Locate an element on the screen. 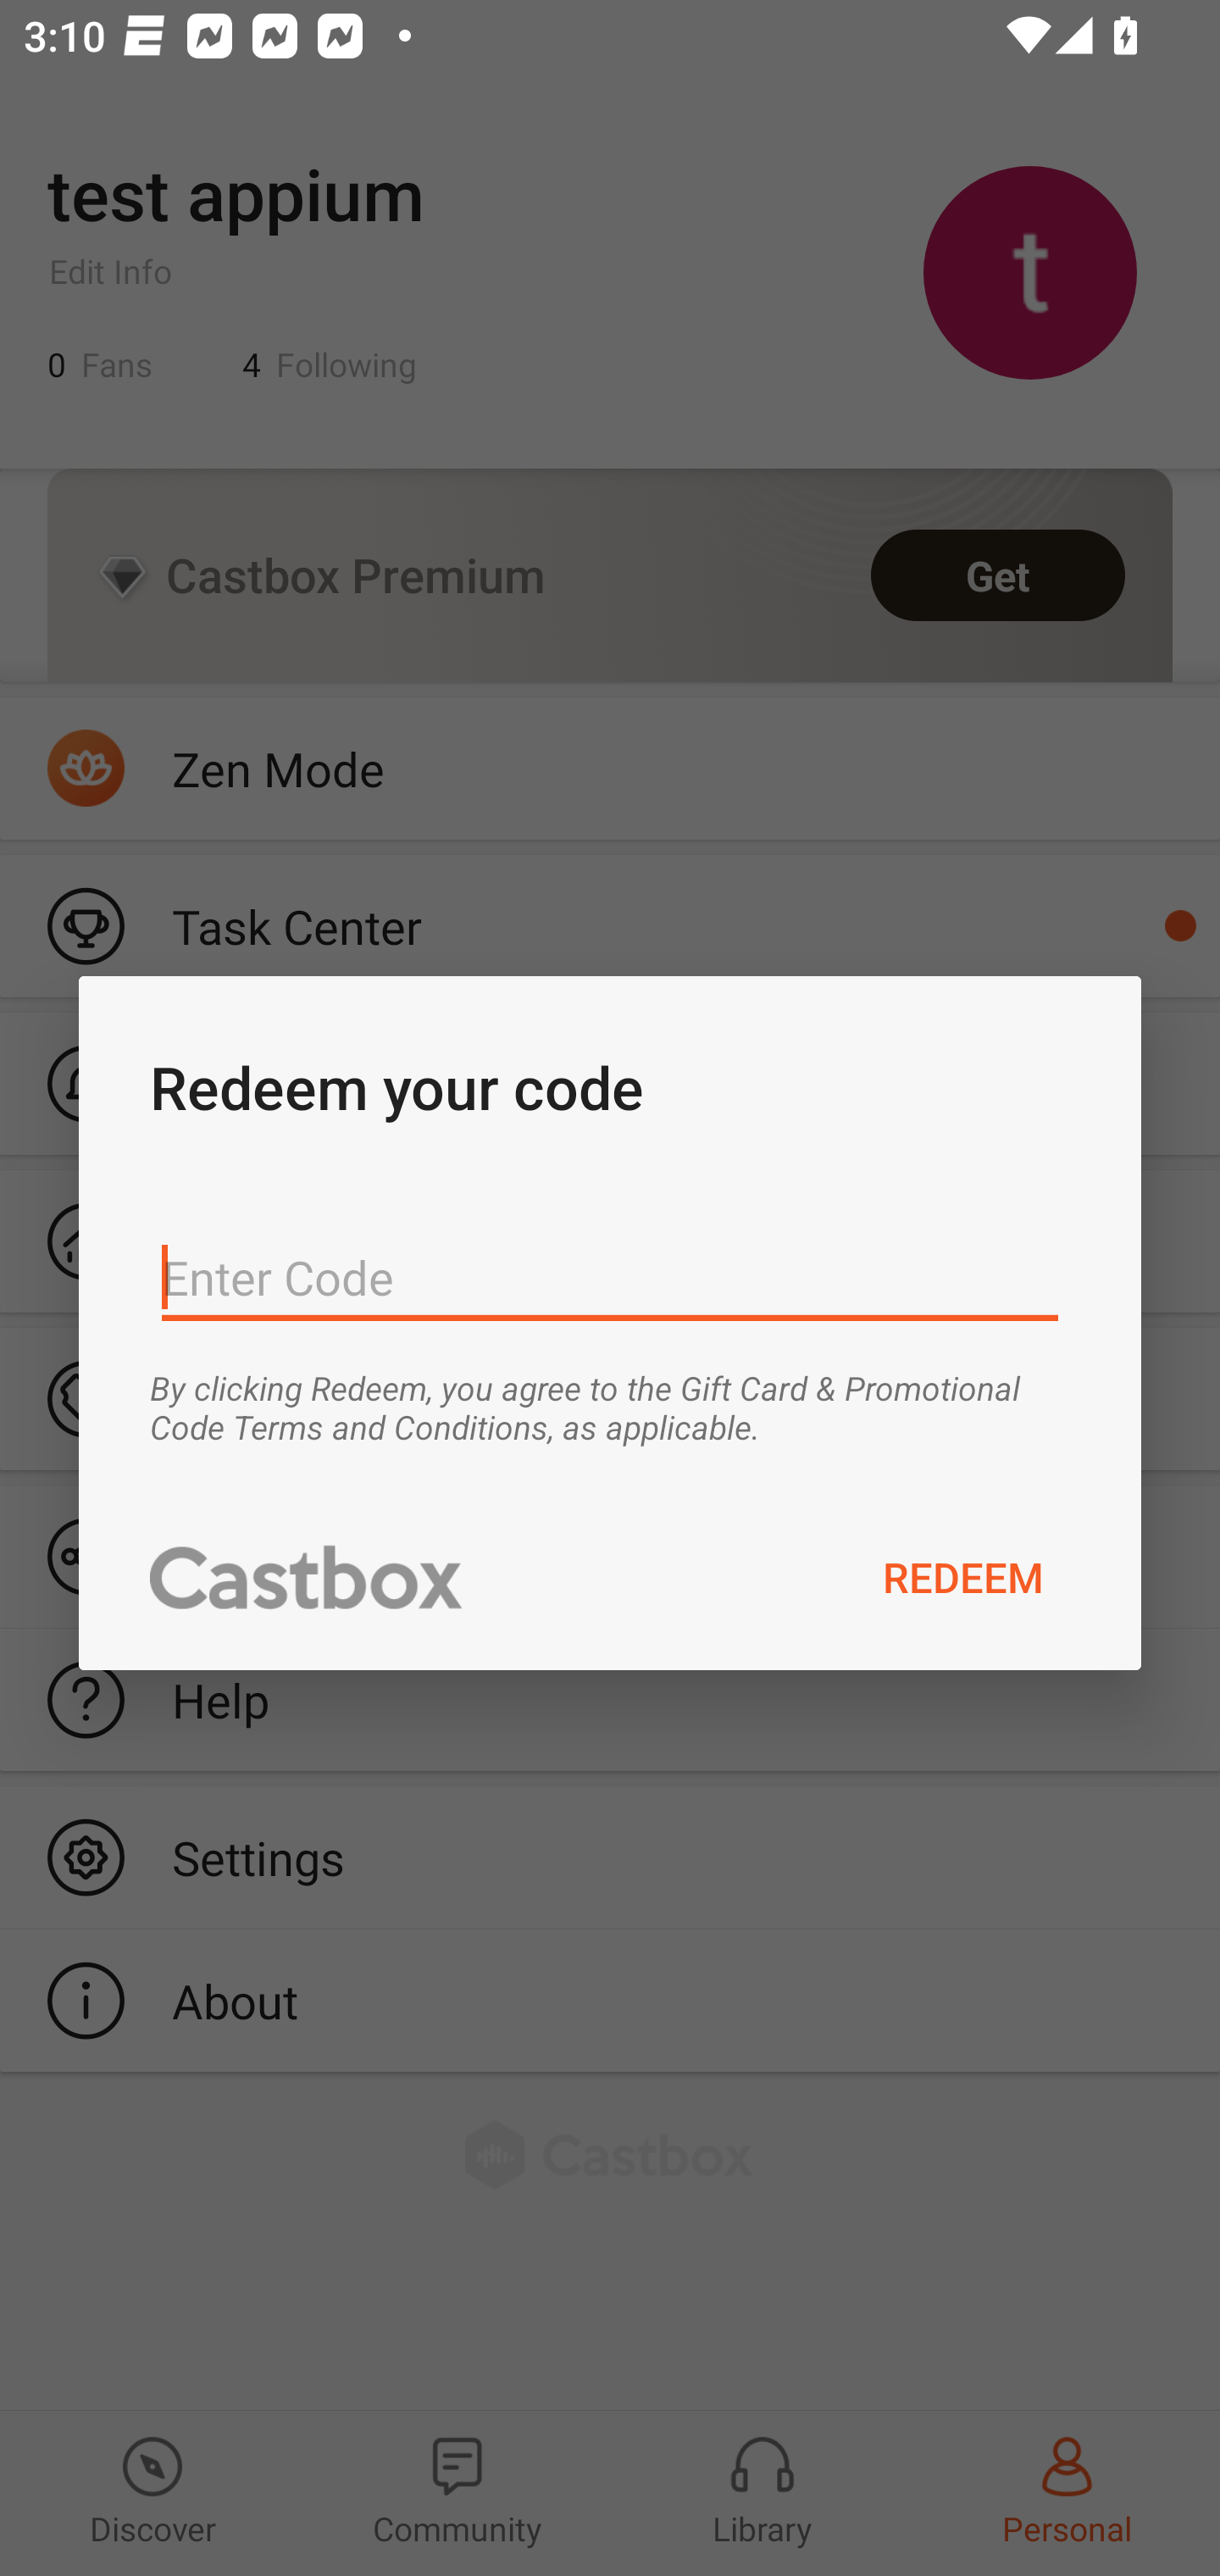 This screenshot has height=2576, width=1220. Enter Code is located at coordinates (610, 1278).